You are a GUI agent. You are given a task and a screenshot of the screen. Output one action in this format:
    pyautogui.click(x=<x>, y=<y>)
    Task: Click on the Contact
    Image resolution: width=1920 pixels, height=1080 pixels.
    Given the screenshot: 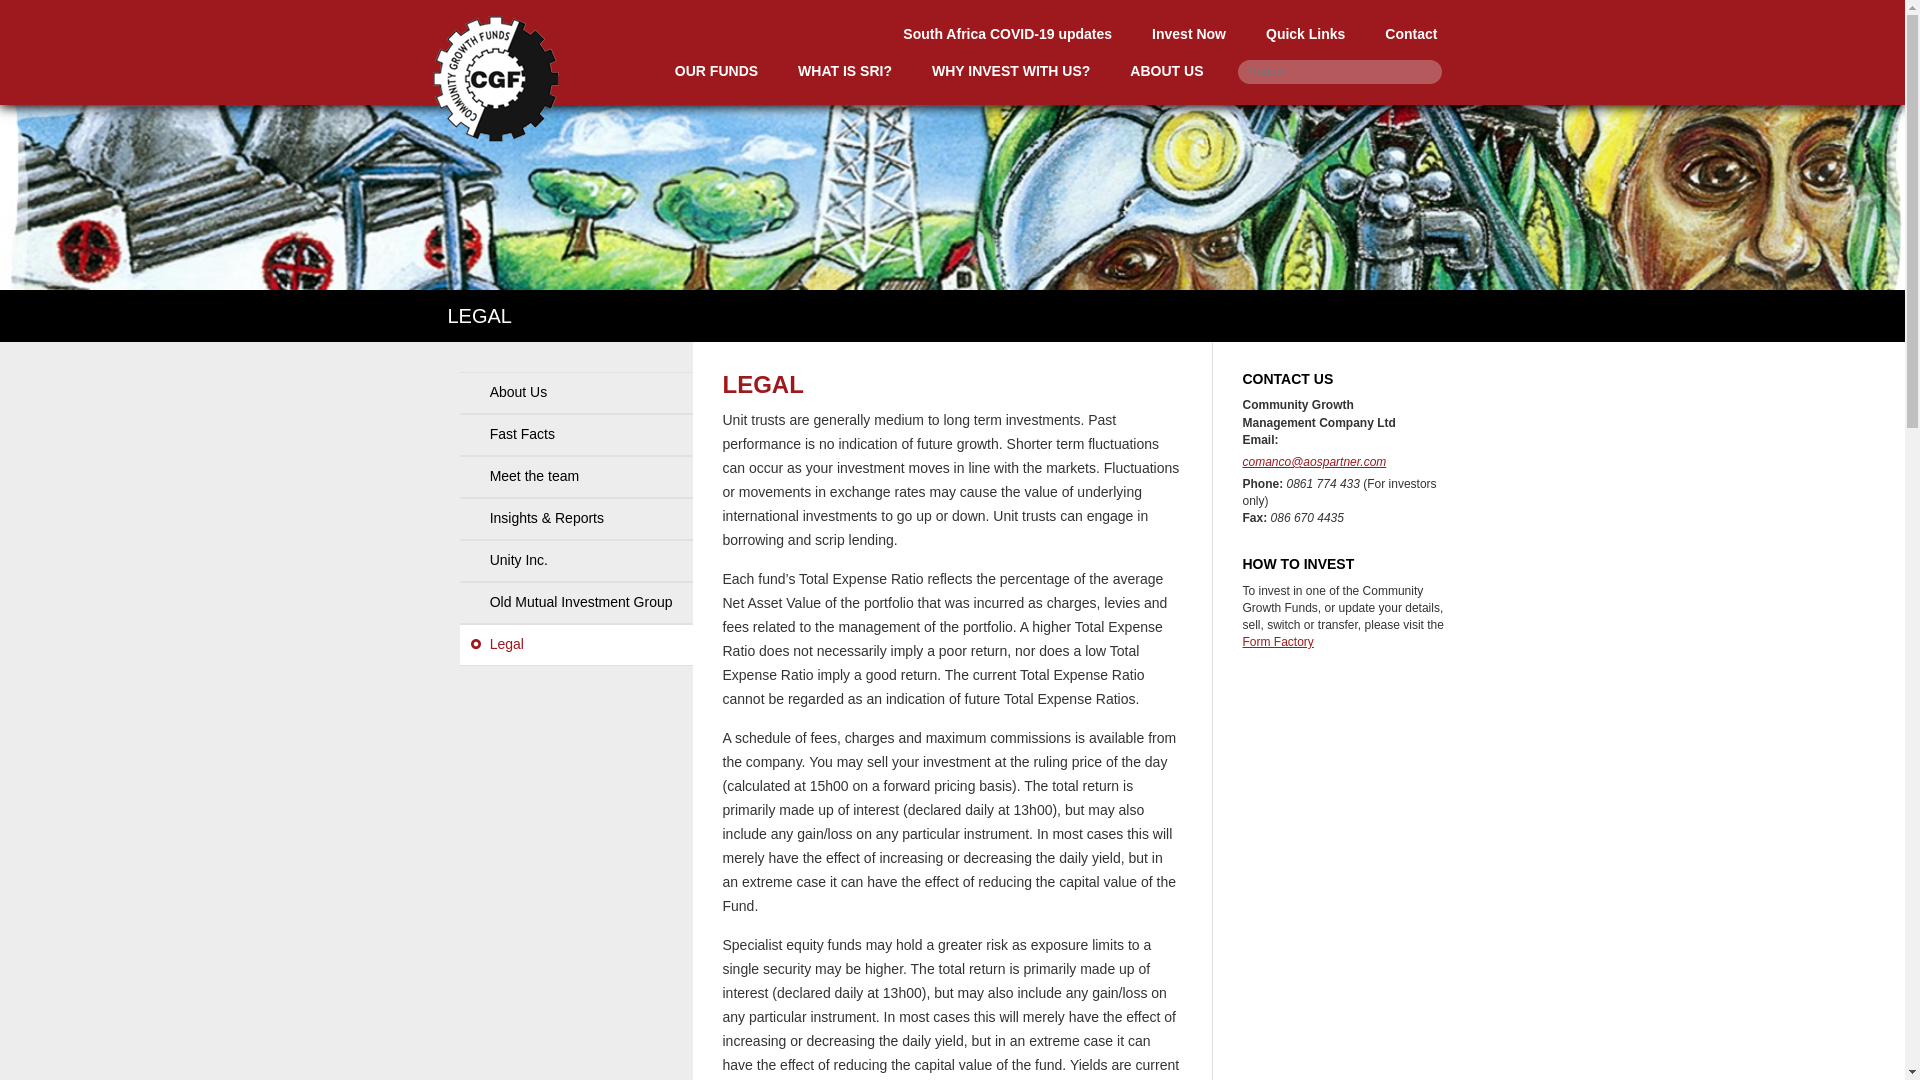 What is the action you would take?
    pyautogui.click(x=1411, y=34)
    